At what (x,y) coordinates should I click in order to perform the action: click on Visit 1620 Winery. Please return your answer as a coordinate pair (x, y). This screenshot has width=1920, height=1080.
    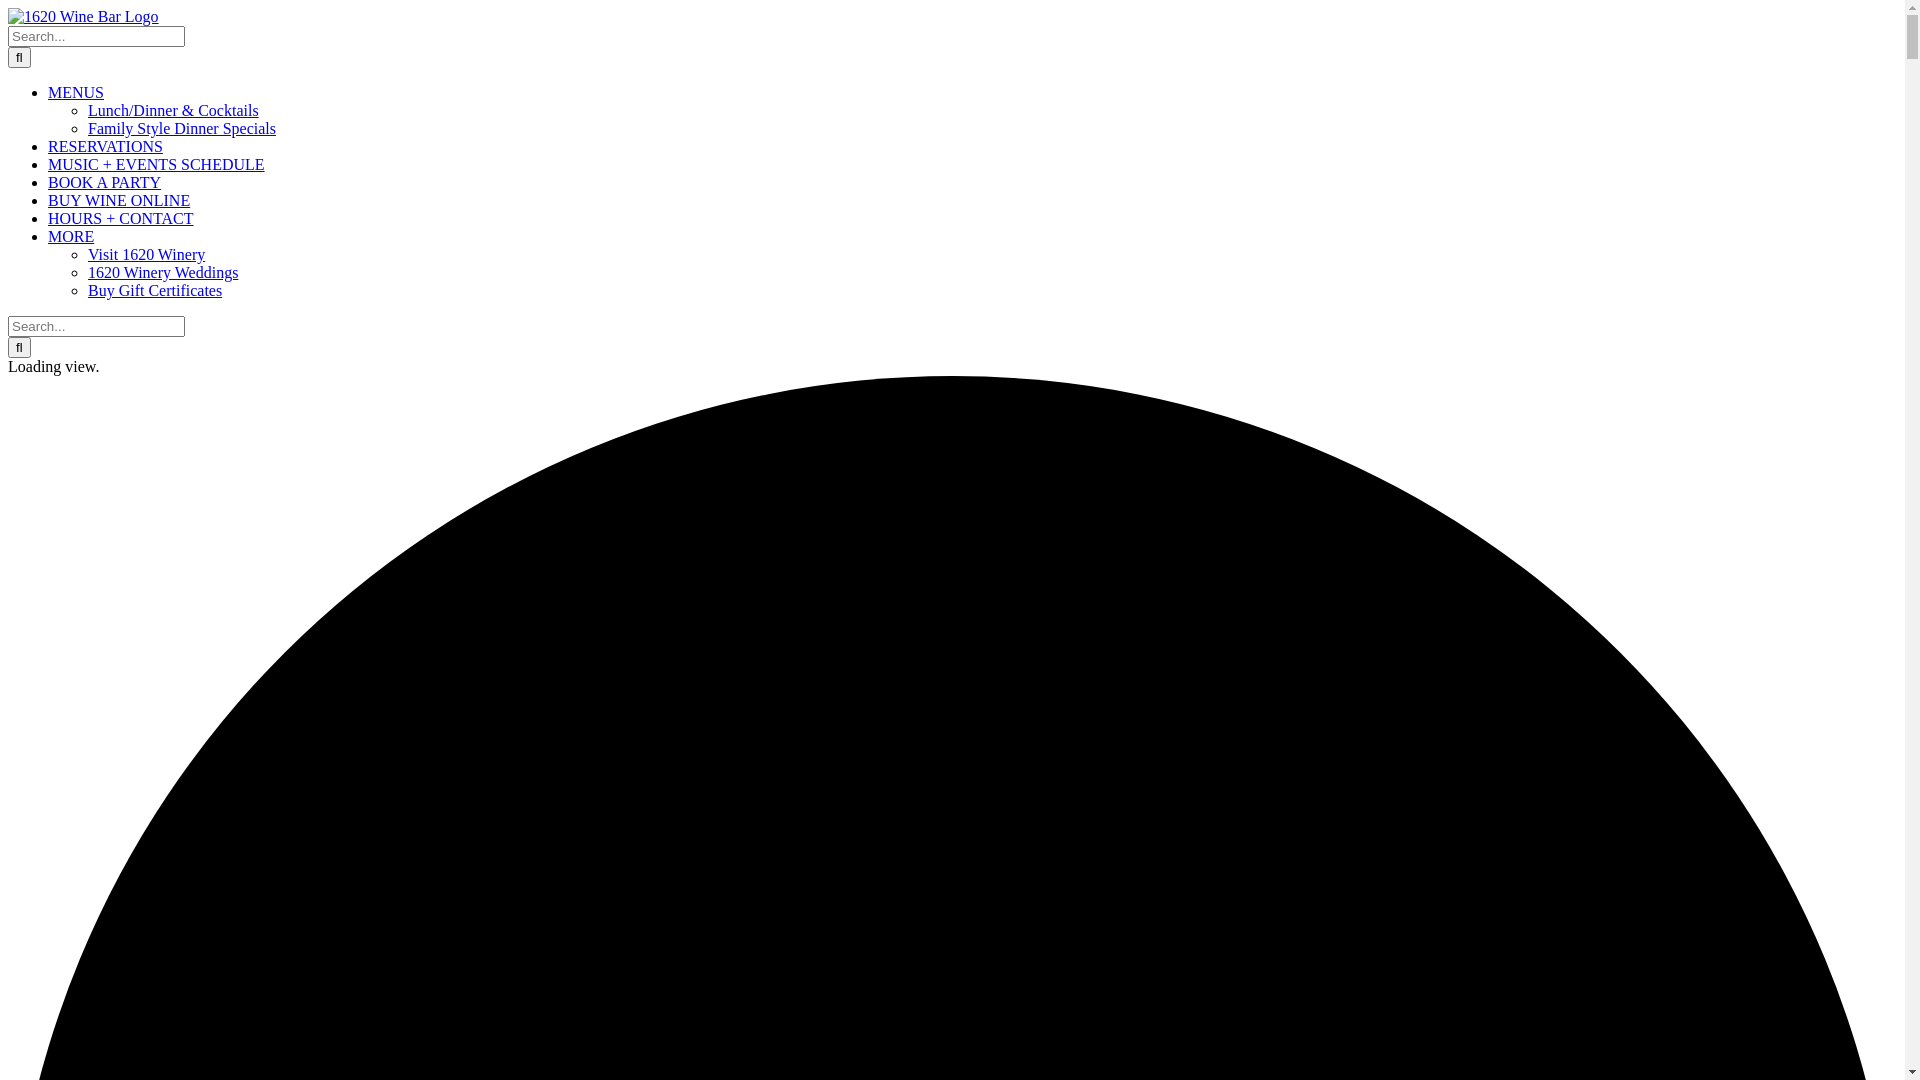
    Looking at the image, I should click on (146, 254).